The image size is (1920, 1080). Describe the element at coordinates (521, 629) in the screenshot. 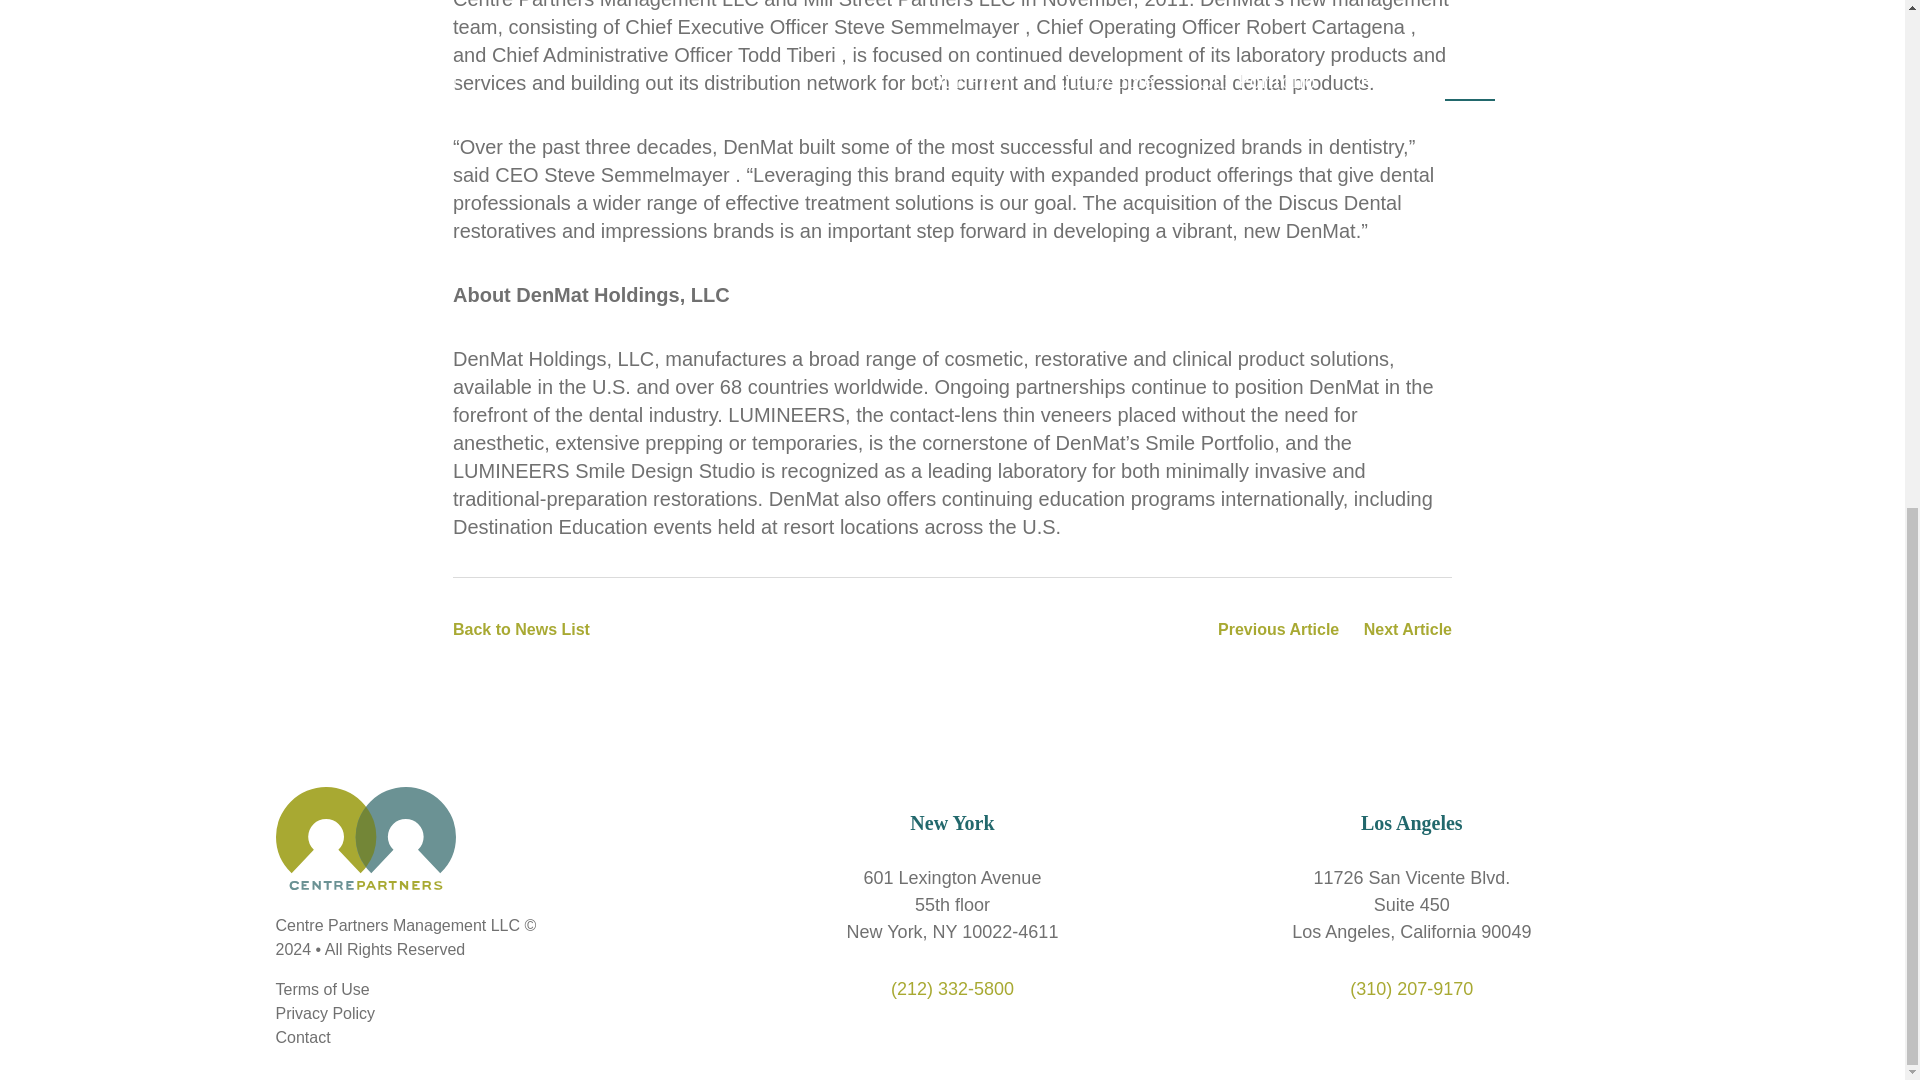

I see `Back to News List` at that location.